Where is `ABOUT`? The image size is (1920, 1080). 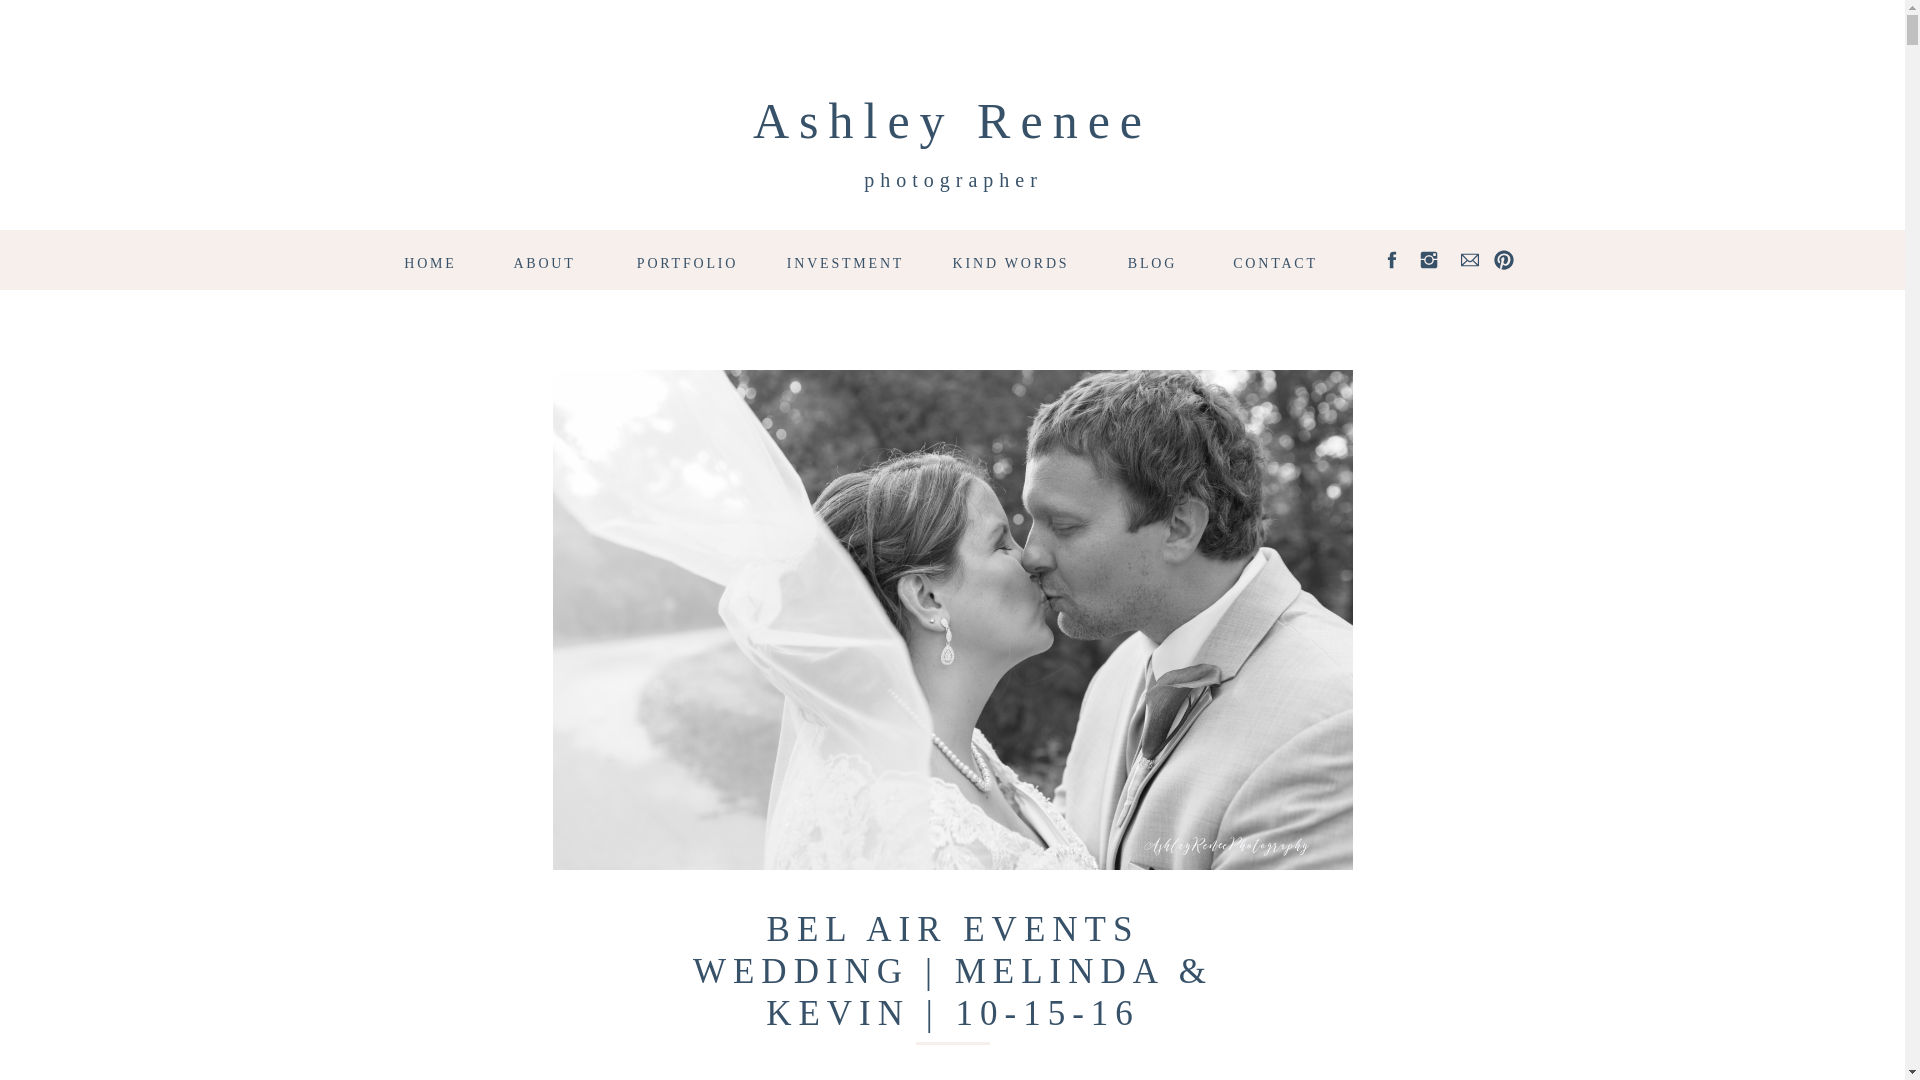
ABOUT is located at coordinates (543, 260).